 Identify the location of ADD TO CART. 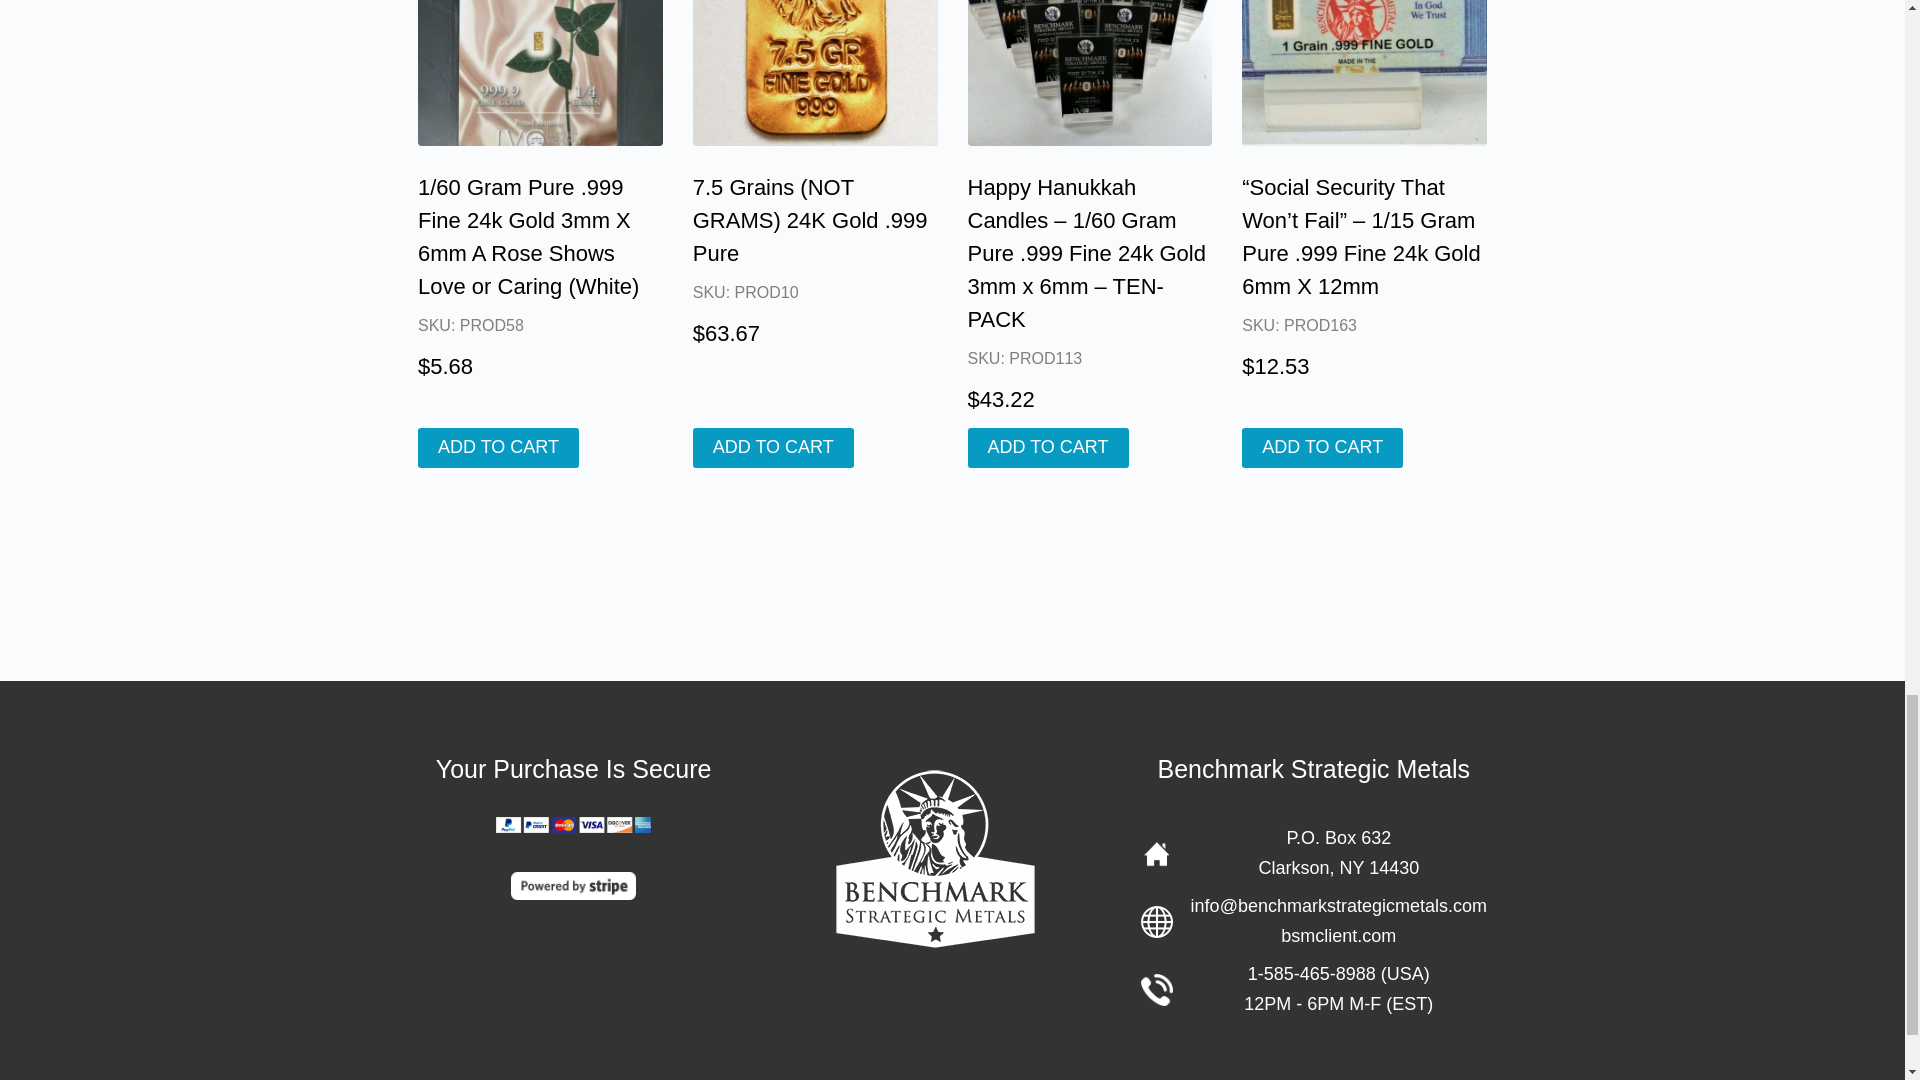
(1048, 447).